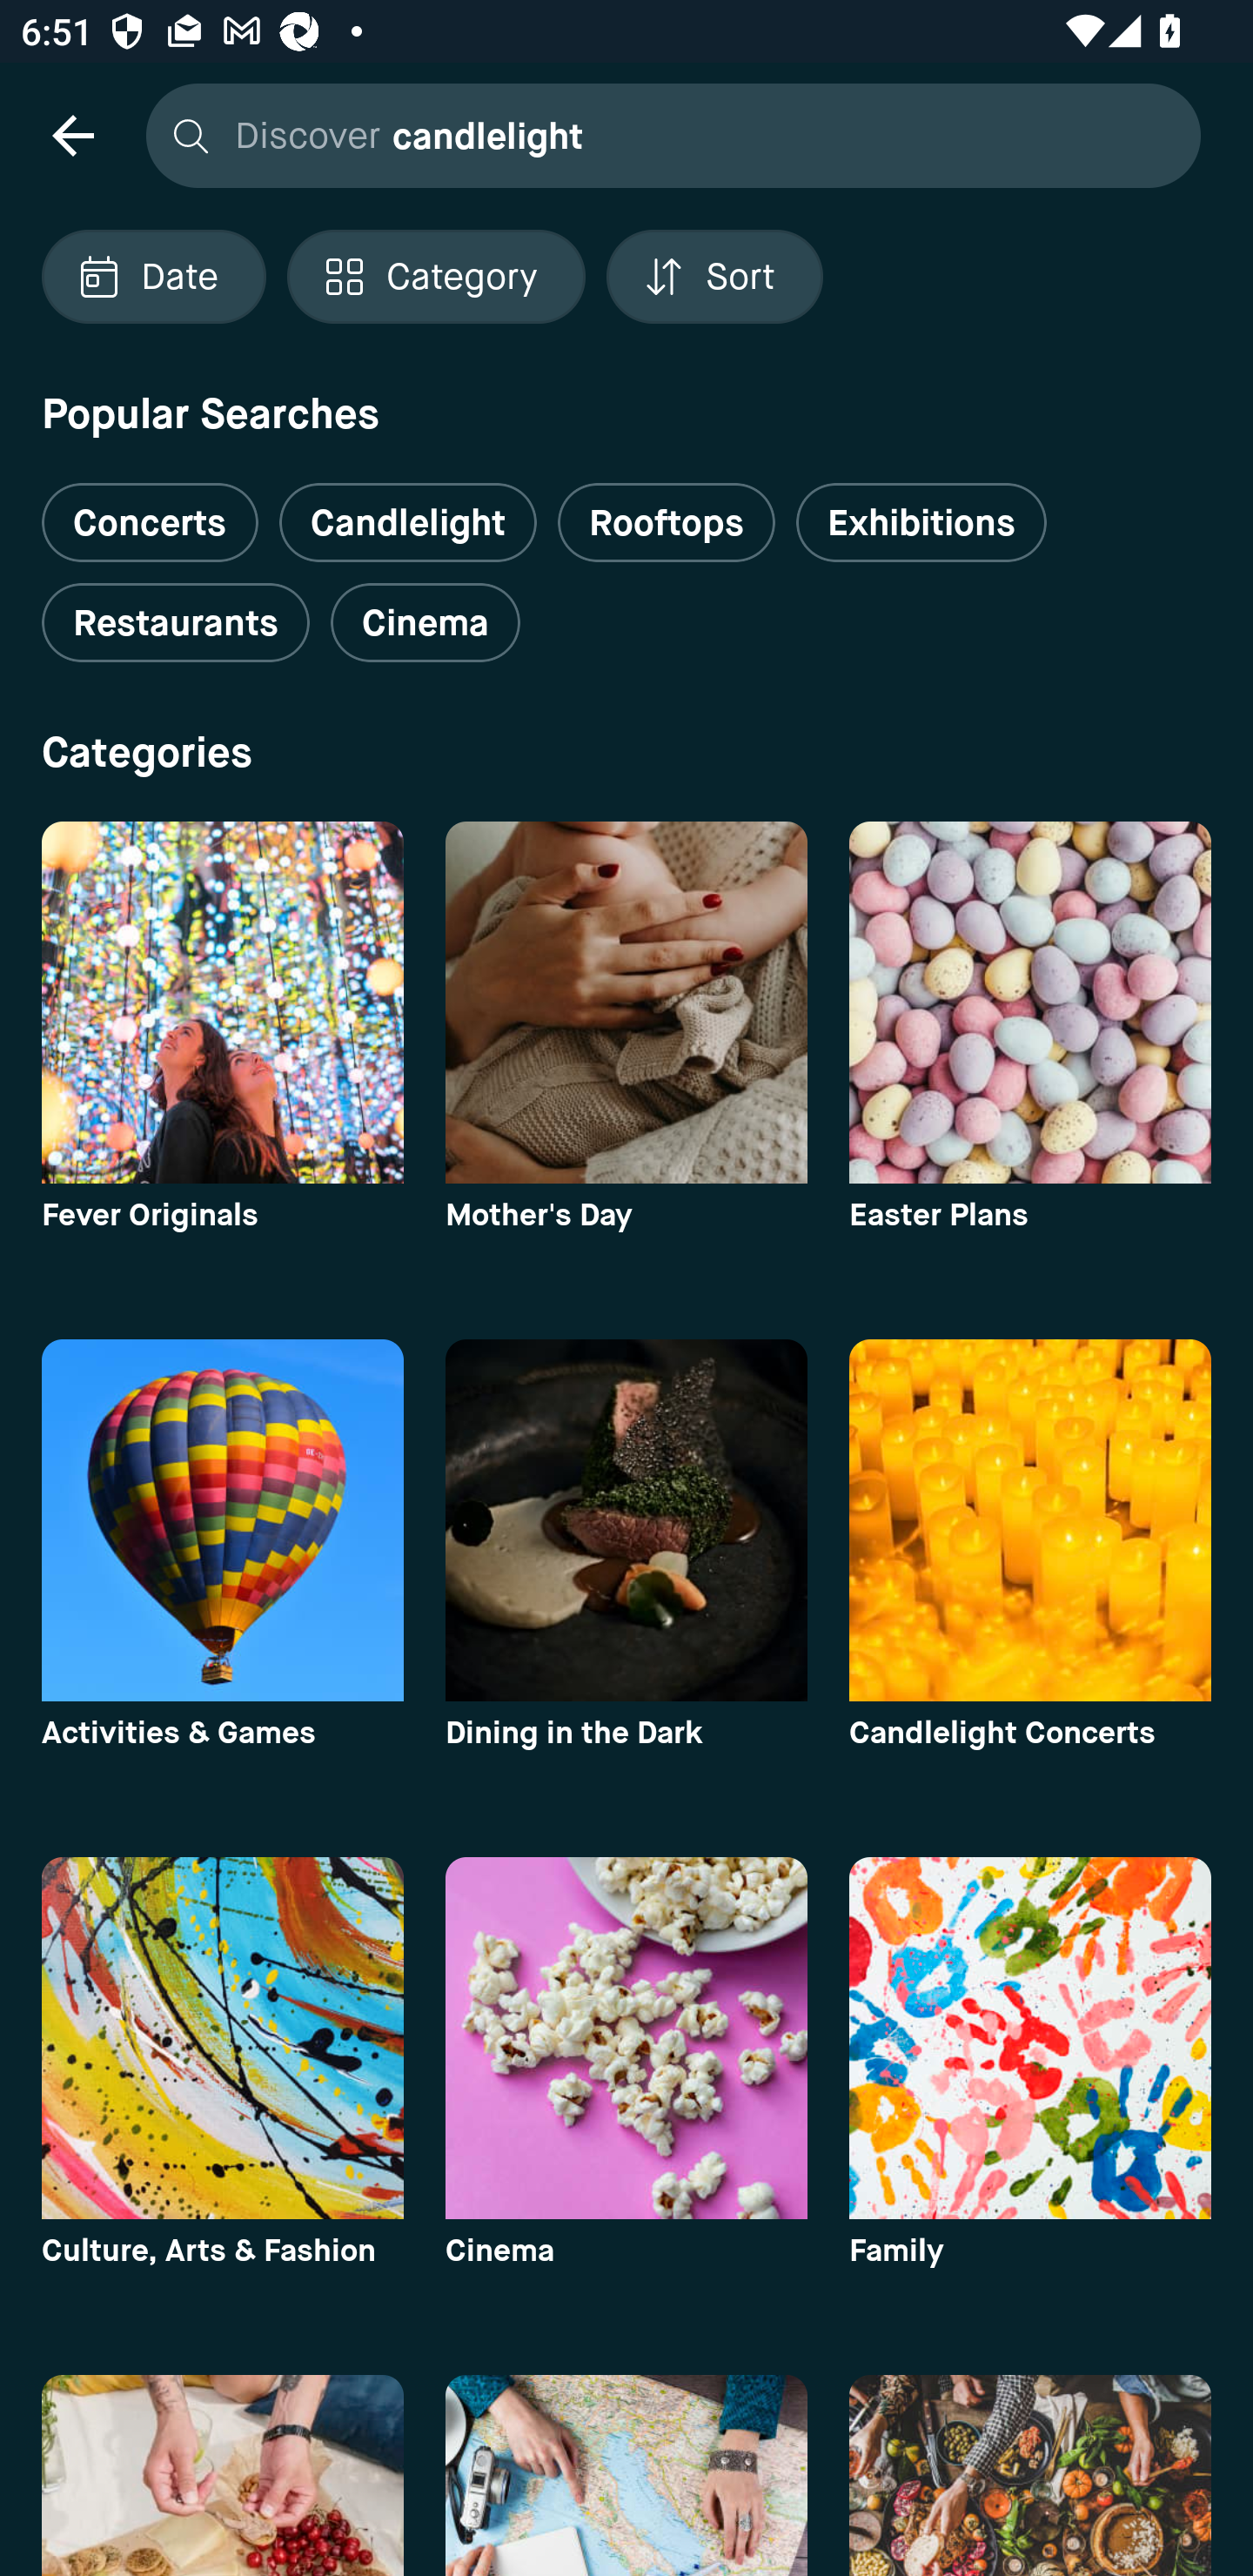 This screenshot has width=1253, height=2576. Describe the element at coordinates (626, 1002) in the screenshot. I see `category image` at that location.